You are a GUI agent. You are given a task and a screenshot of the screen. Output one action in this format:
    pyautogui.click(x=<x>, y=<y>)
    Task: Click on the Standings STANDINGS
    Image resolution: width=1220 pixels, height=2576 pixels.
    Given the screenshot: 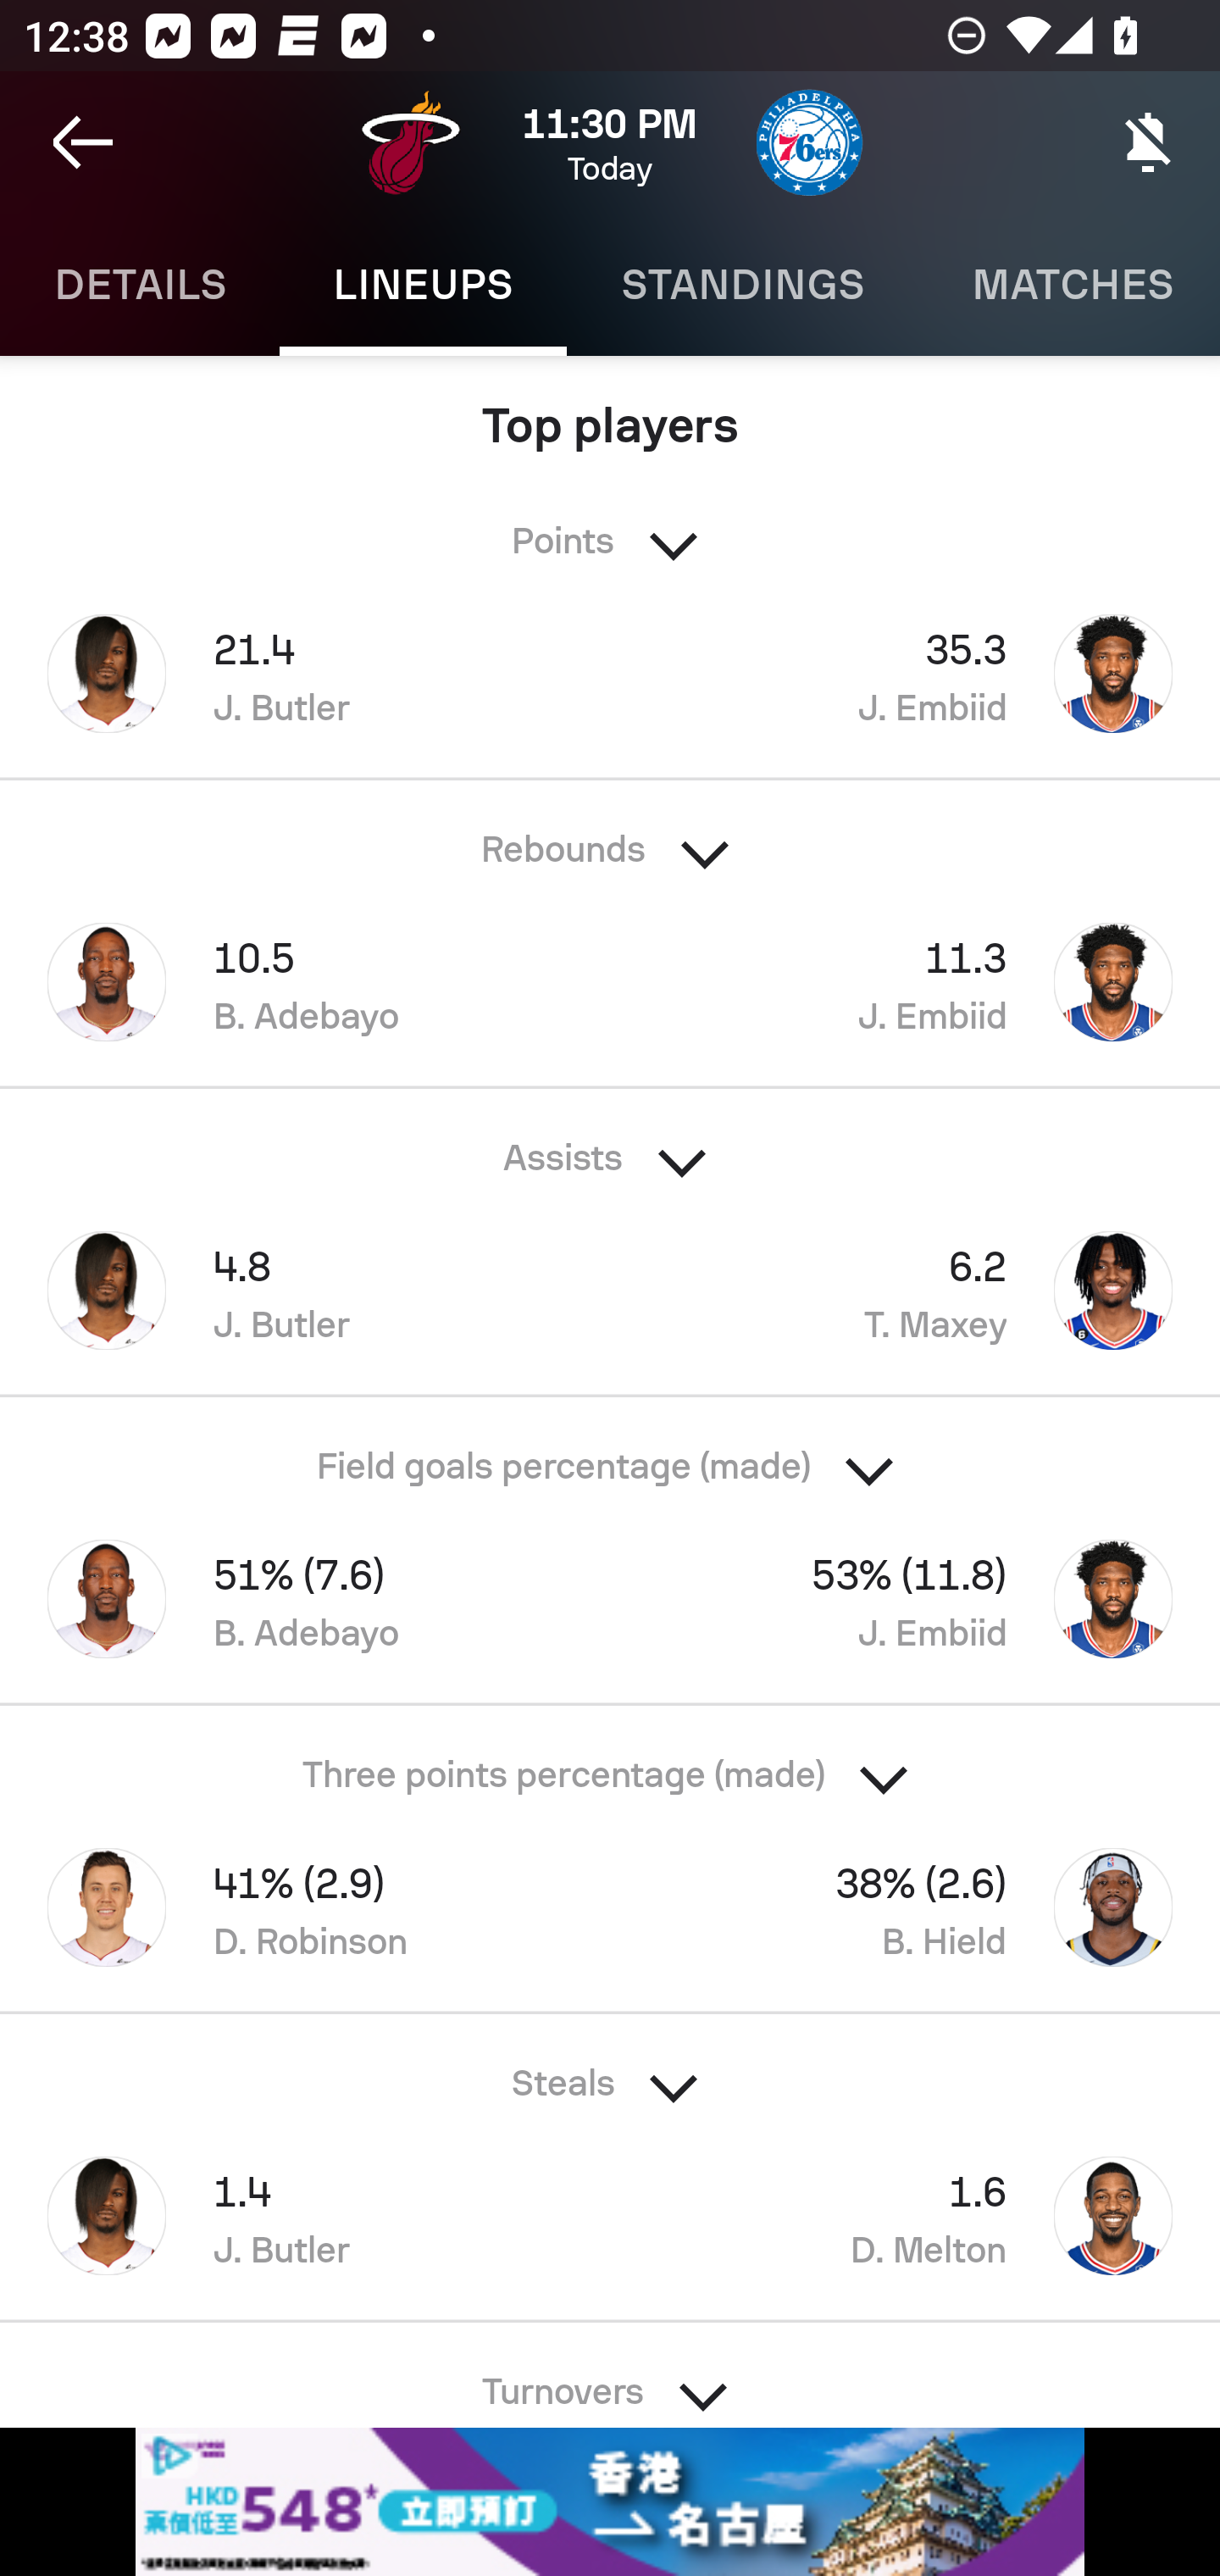 What is the action you would take?
    pyautogui.click(x=742, y=285)
    